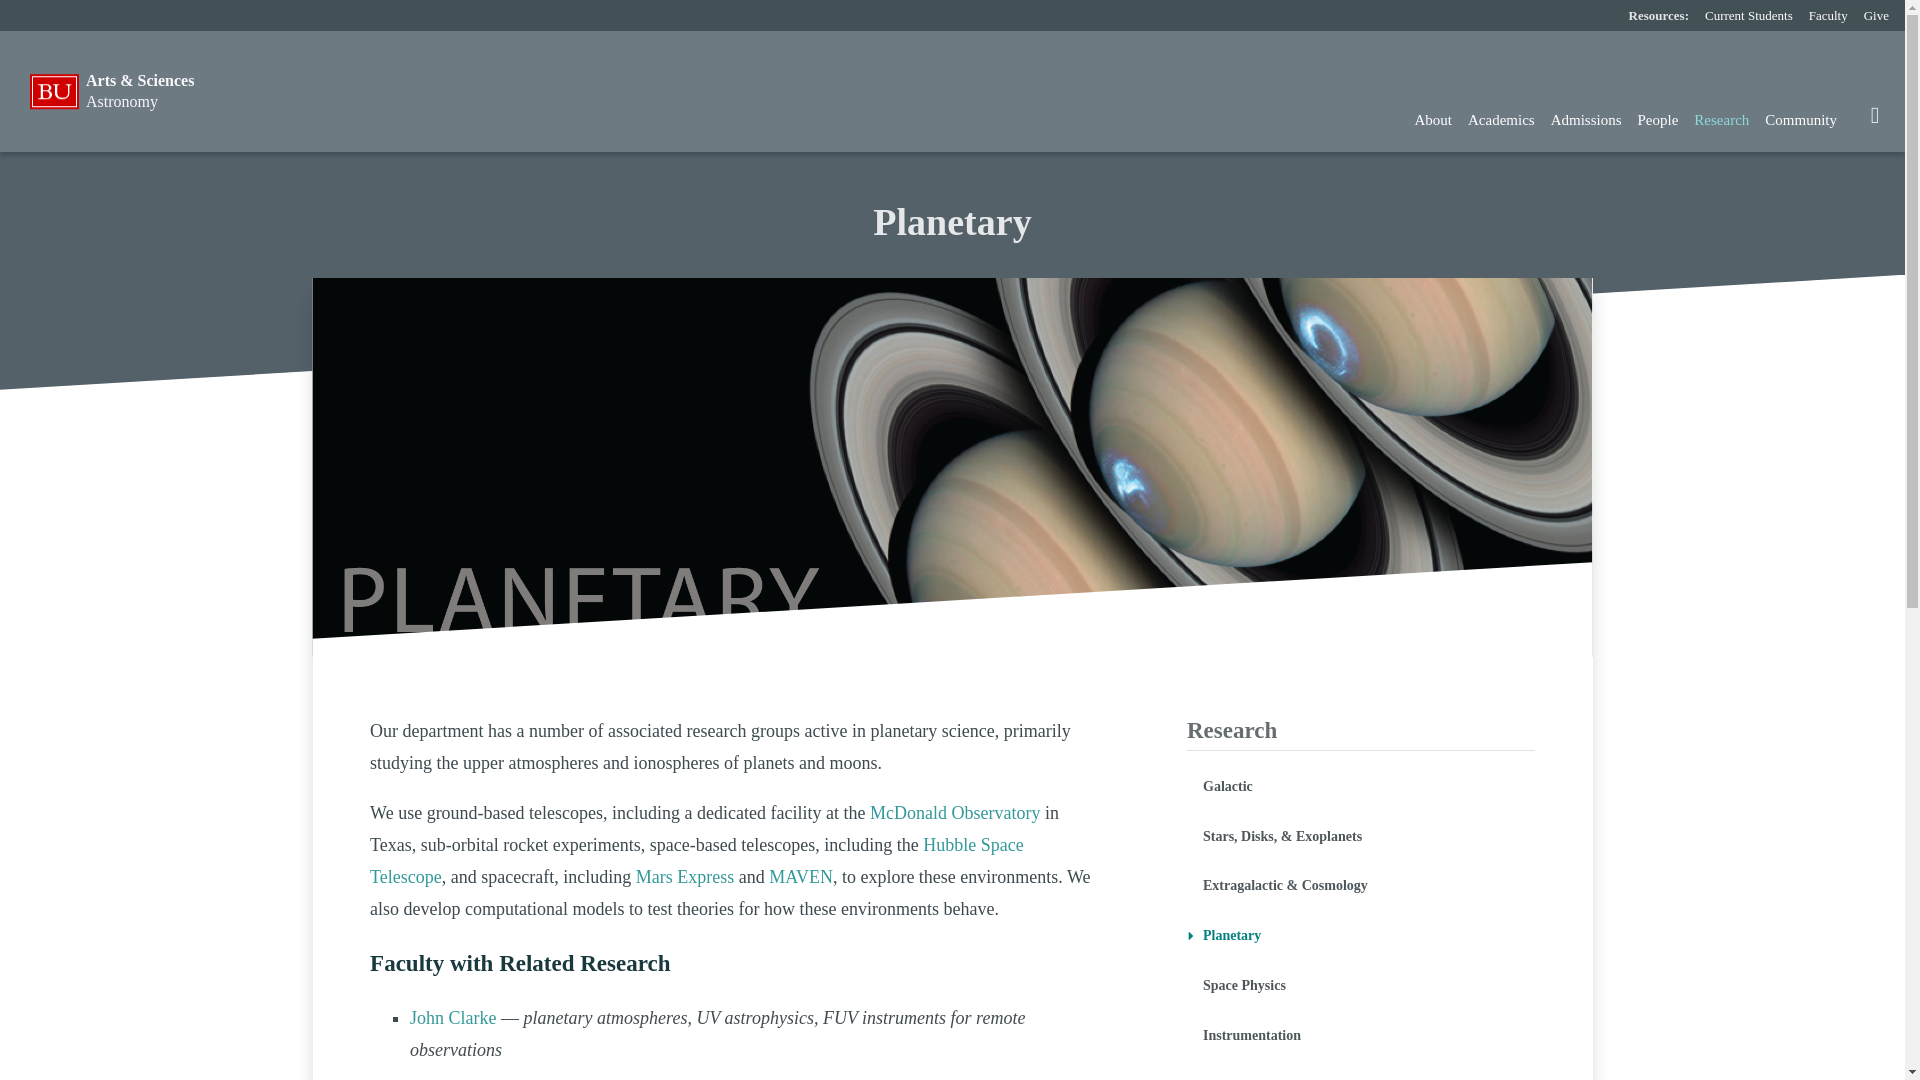 The image size is (1920, 1080). Describe the element at coordinates (696, 860) in the screenshot. I see `Hubble Space Telescope` at that location.